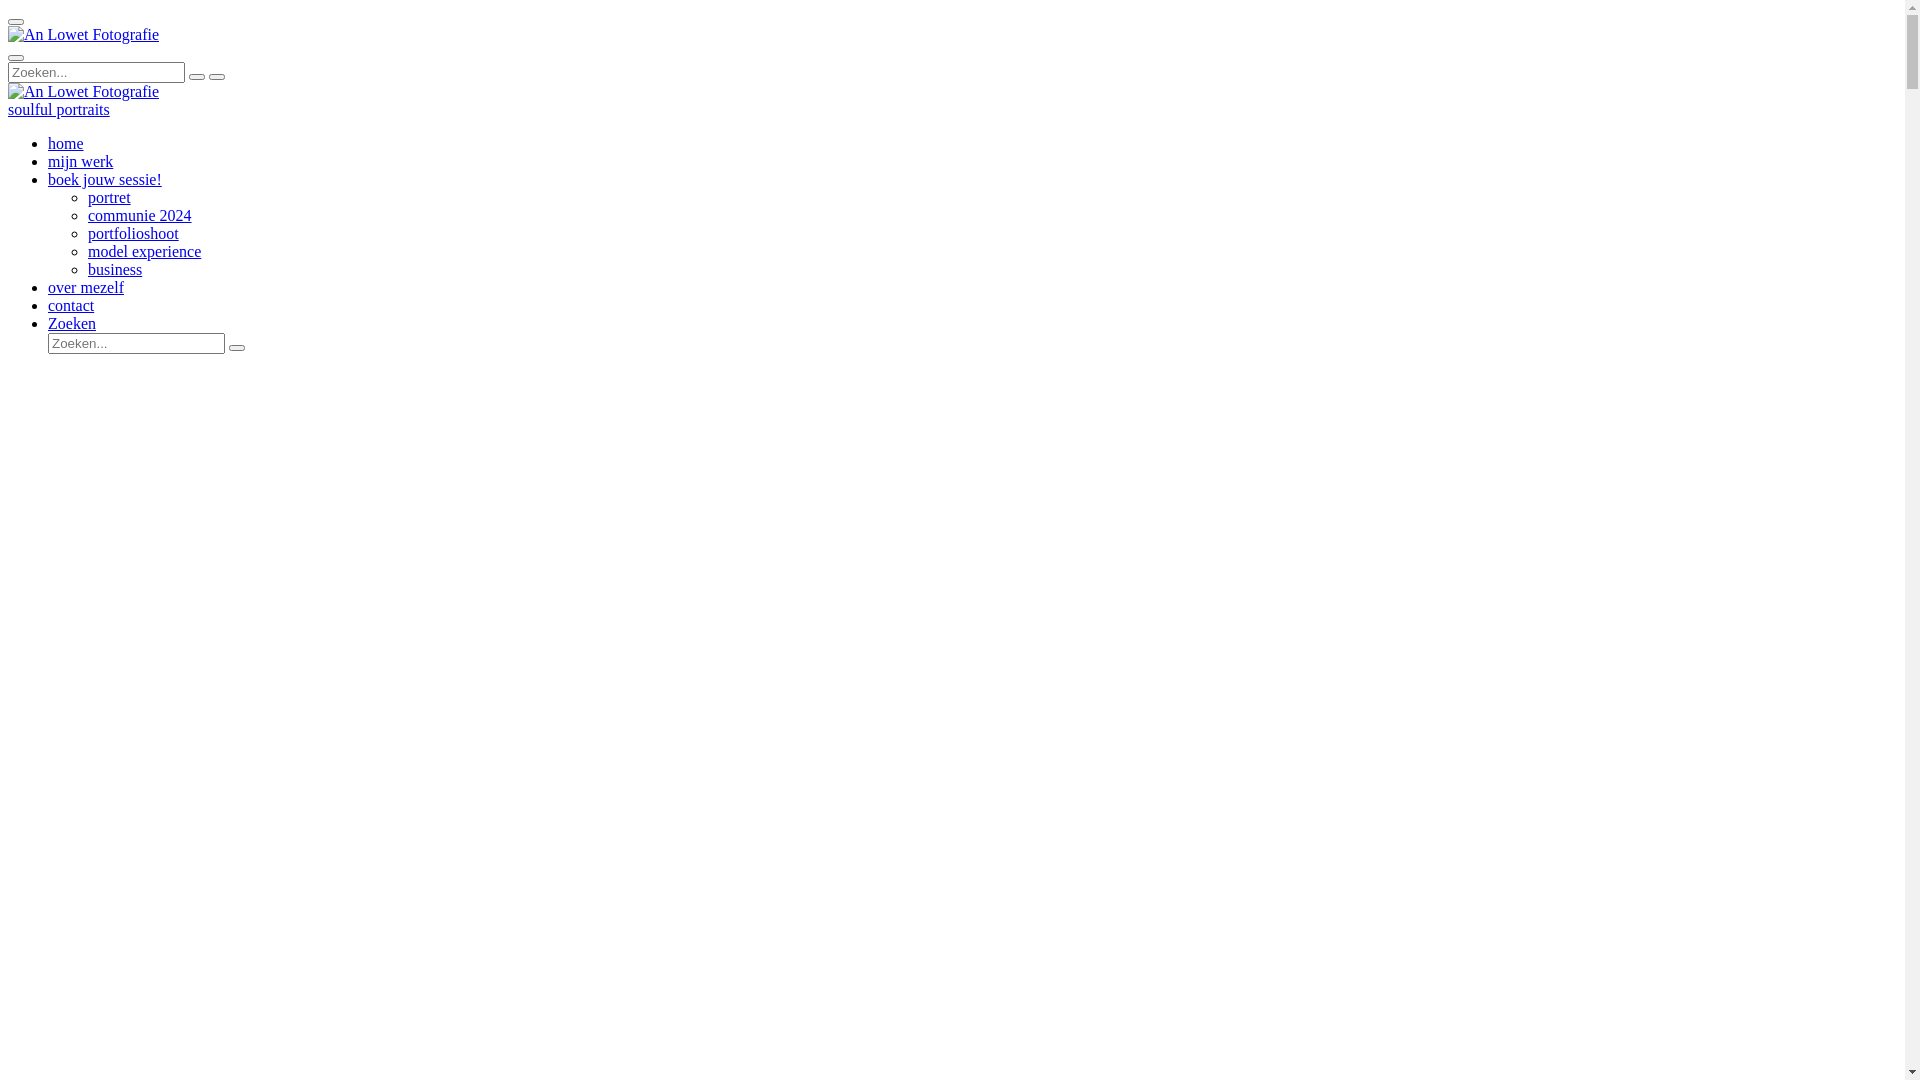  I want to click on An Lowet Fotografie, so click(84, 35).